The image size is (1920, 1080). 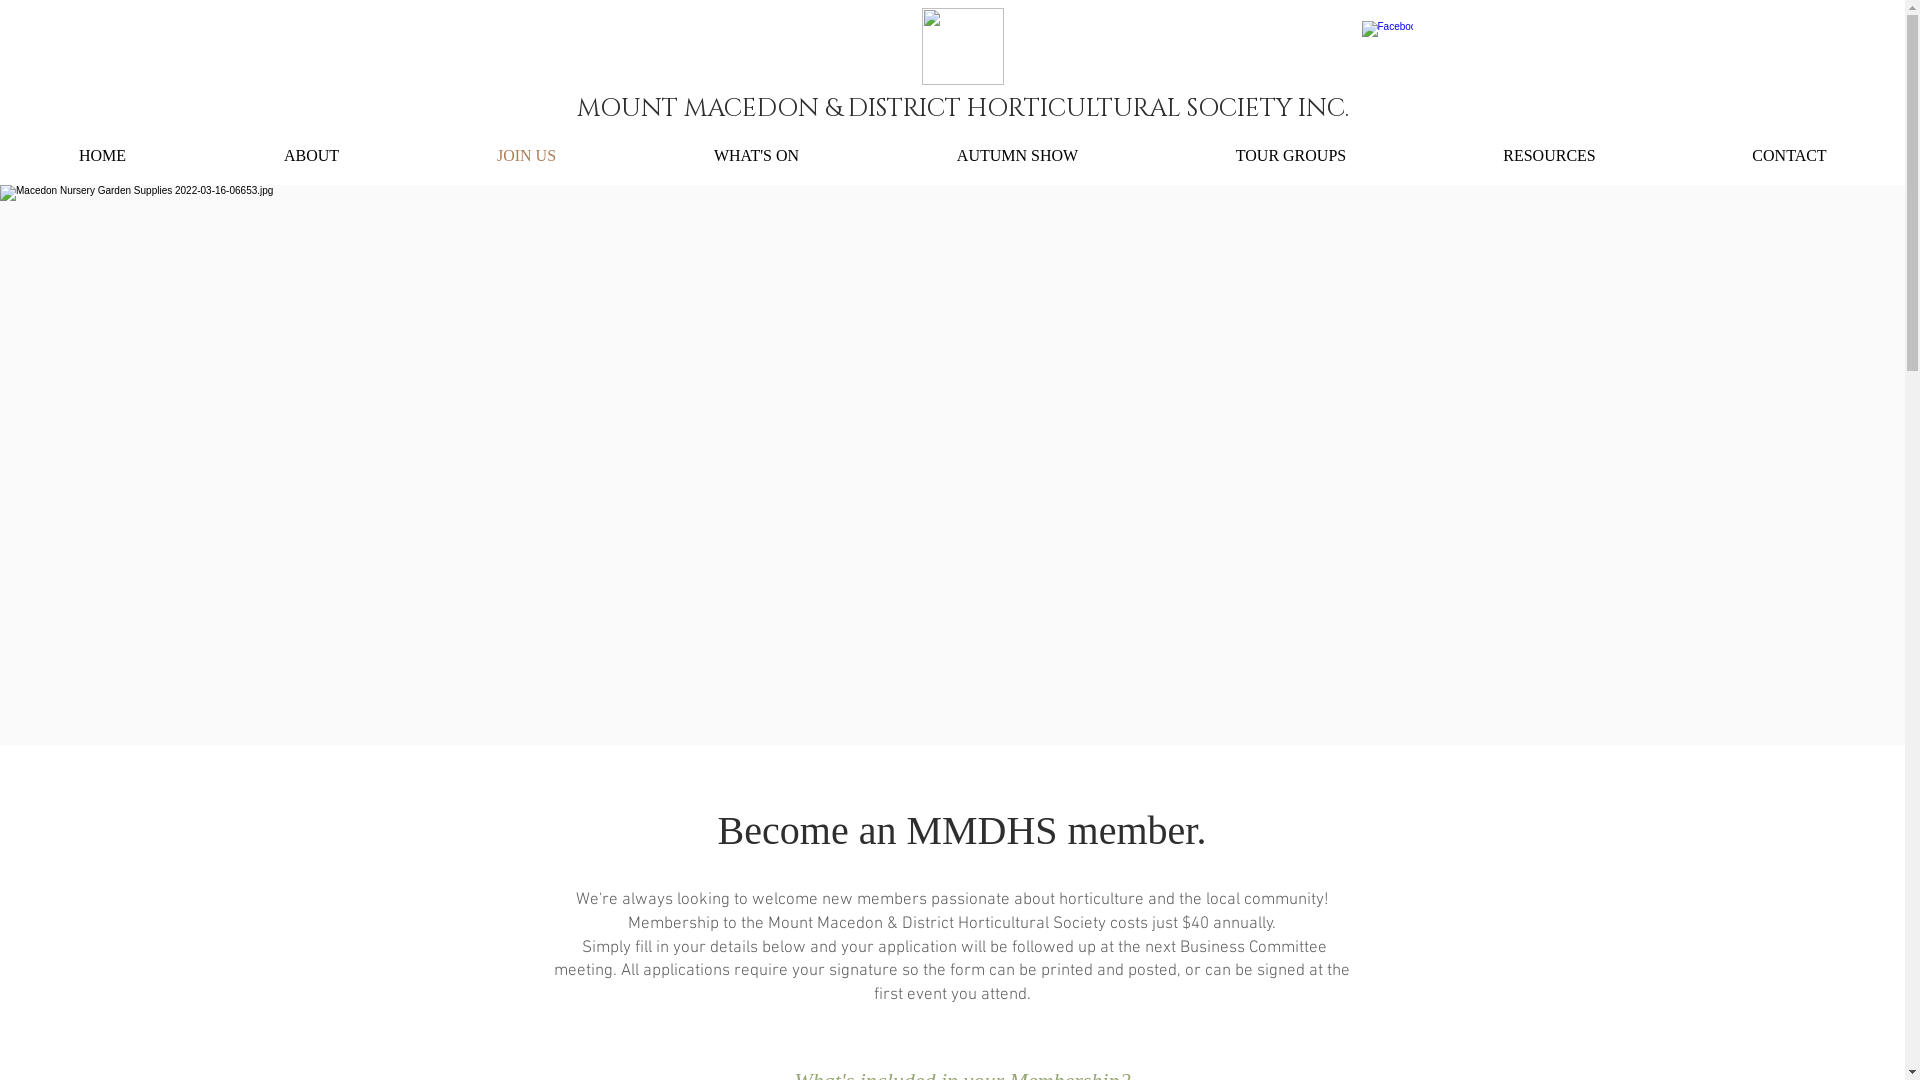 What do you see at coordinates (312, 156) in the screenshot?
I see `ABOUT` at bounding box center [312, 156].